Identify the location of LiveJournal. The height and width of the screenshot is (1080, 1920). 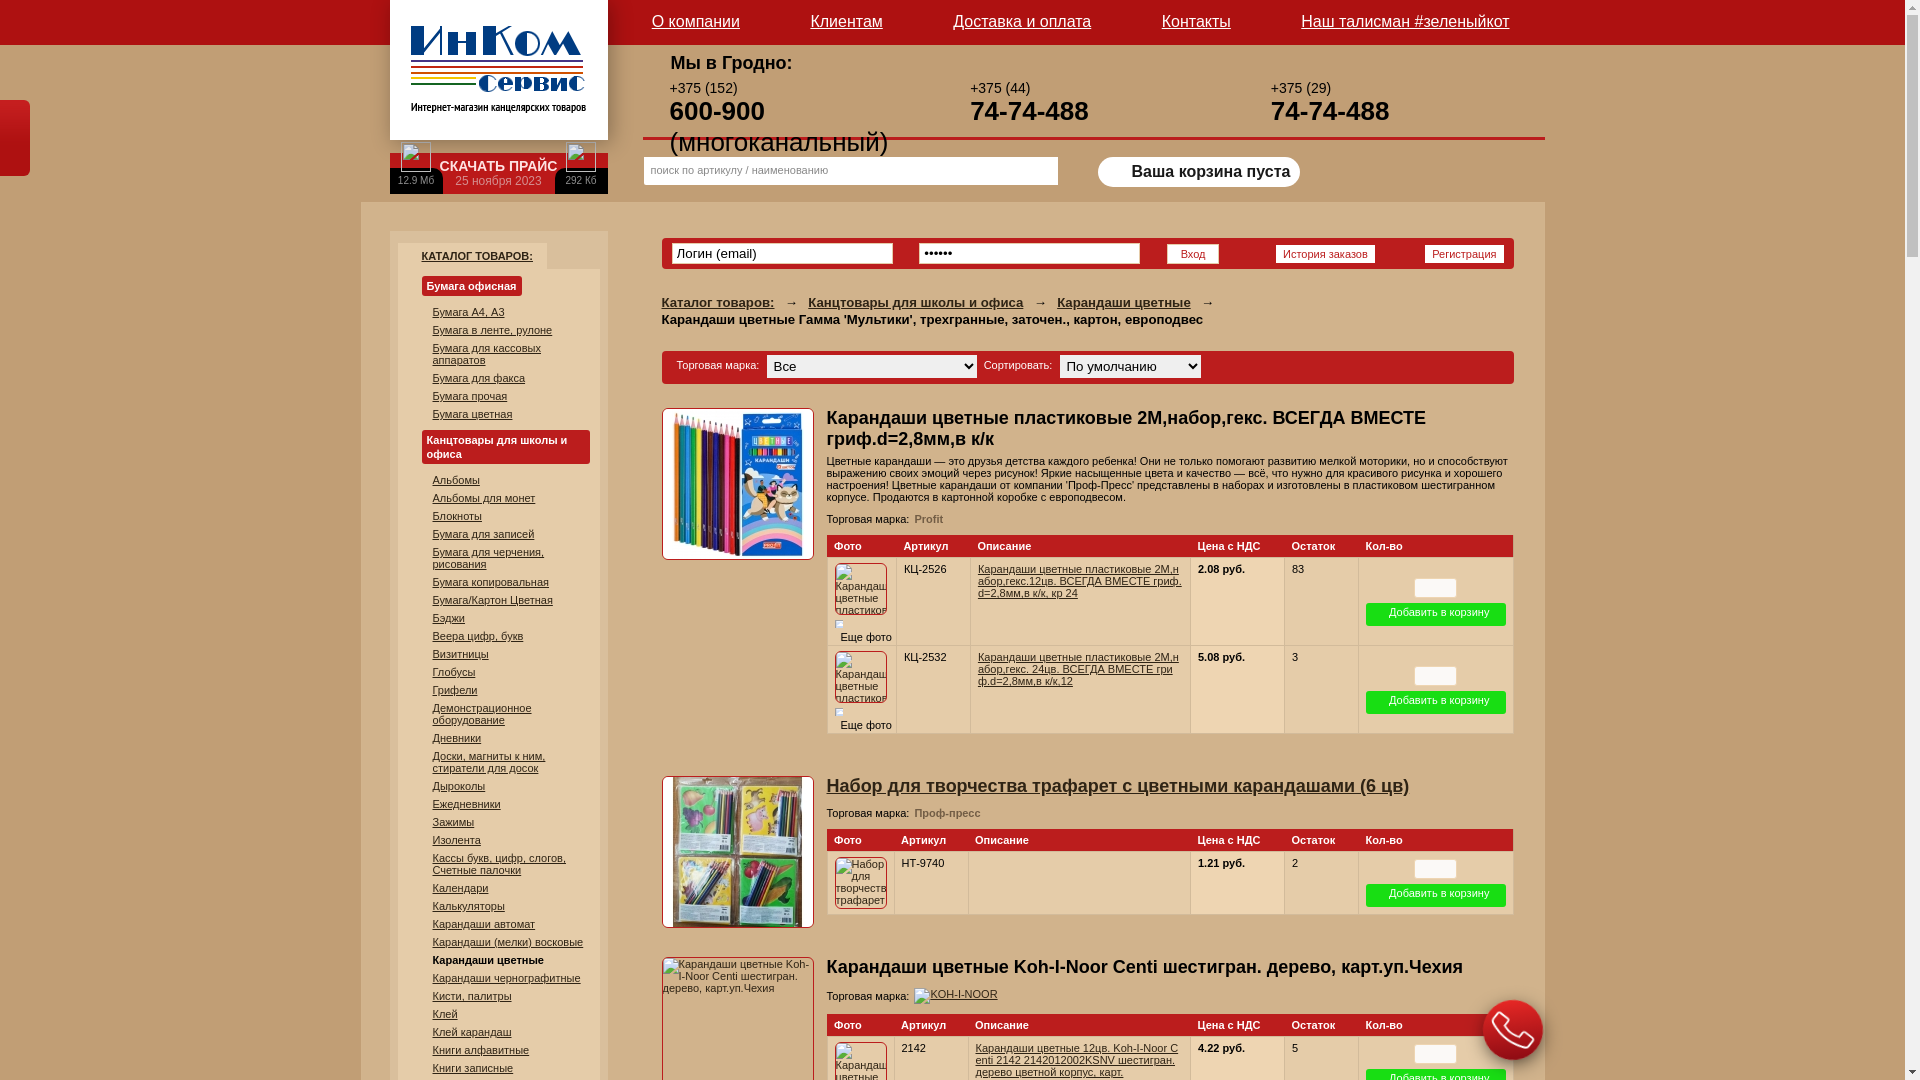
(1496, 323).